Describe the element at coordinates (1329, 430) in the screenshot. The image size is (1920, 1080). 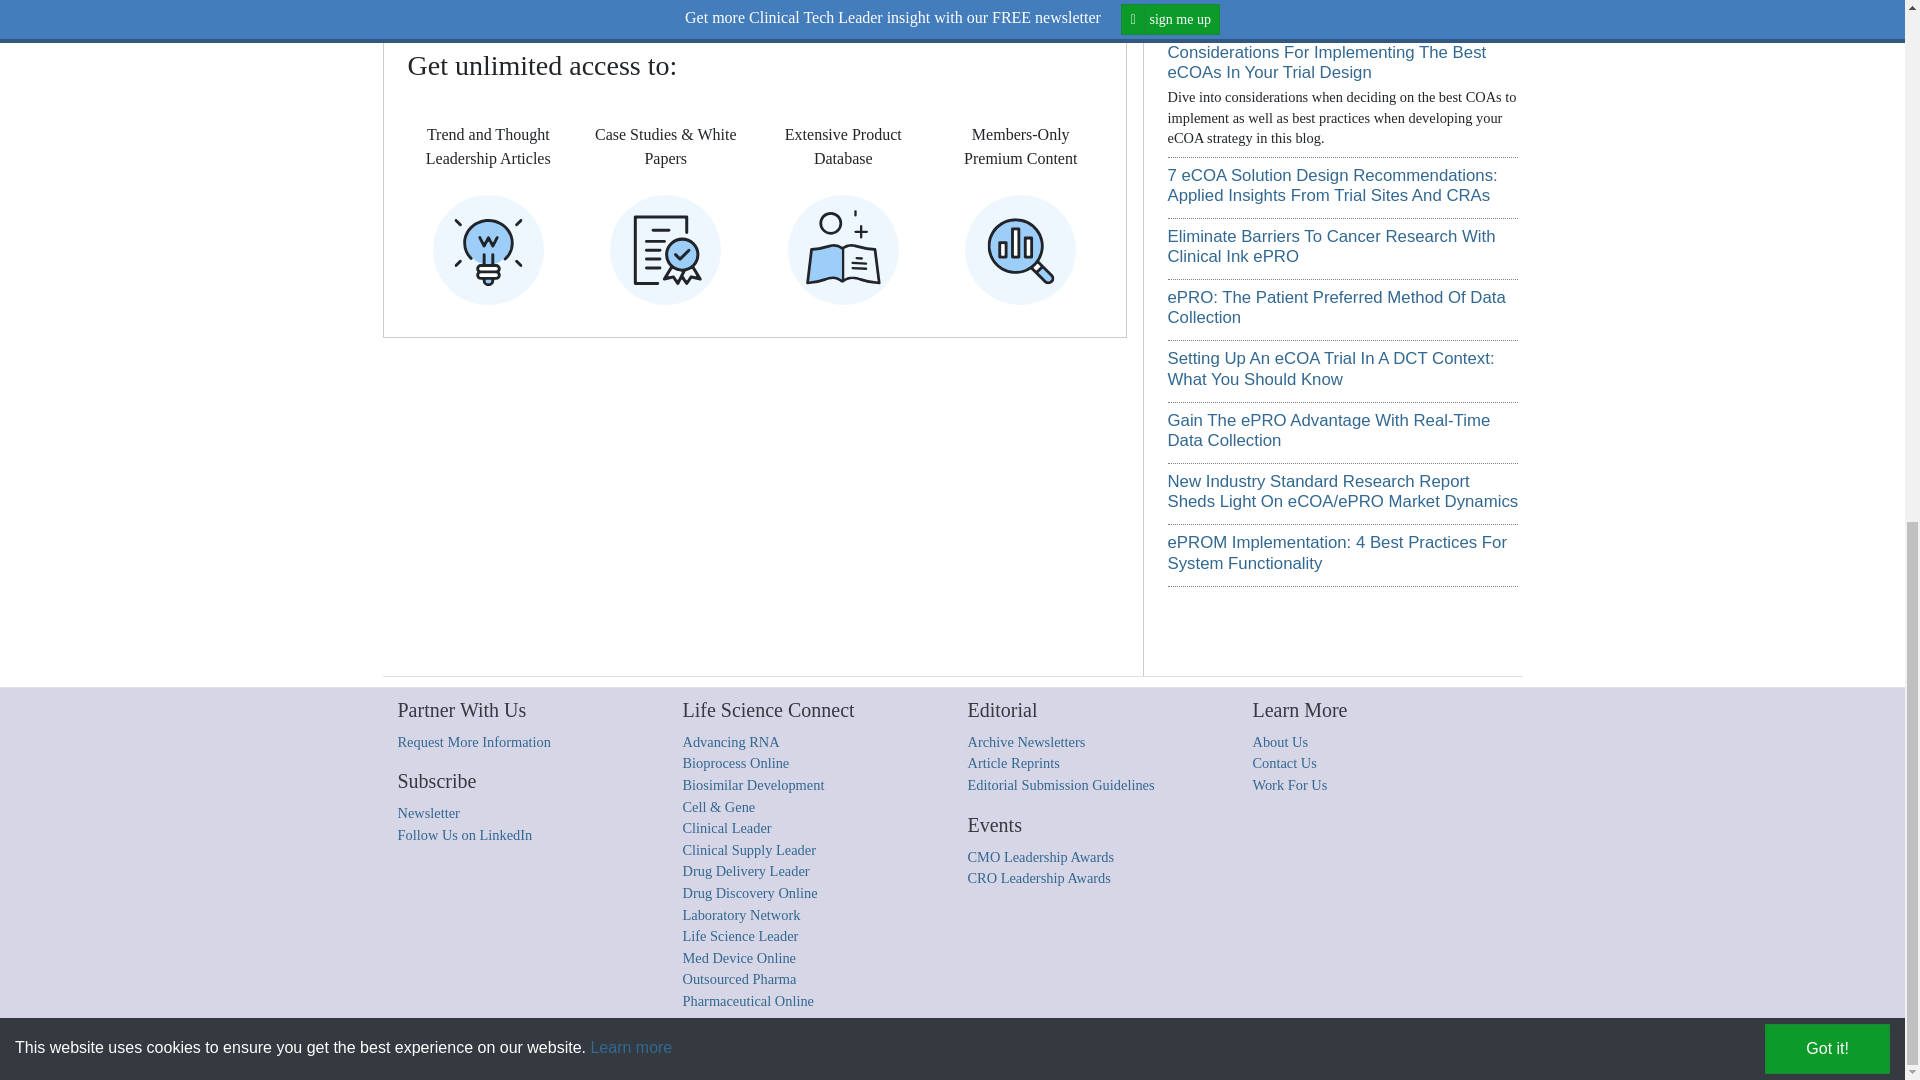
I see `Gain The ePRO Advantage With Real-Time Data Collection` at that location.